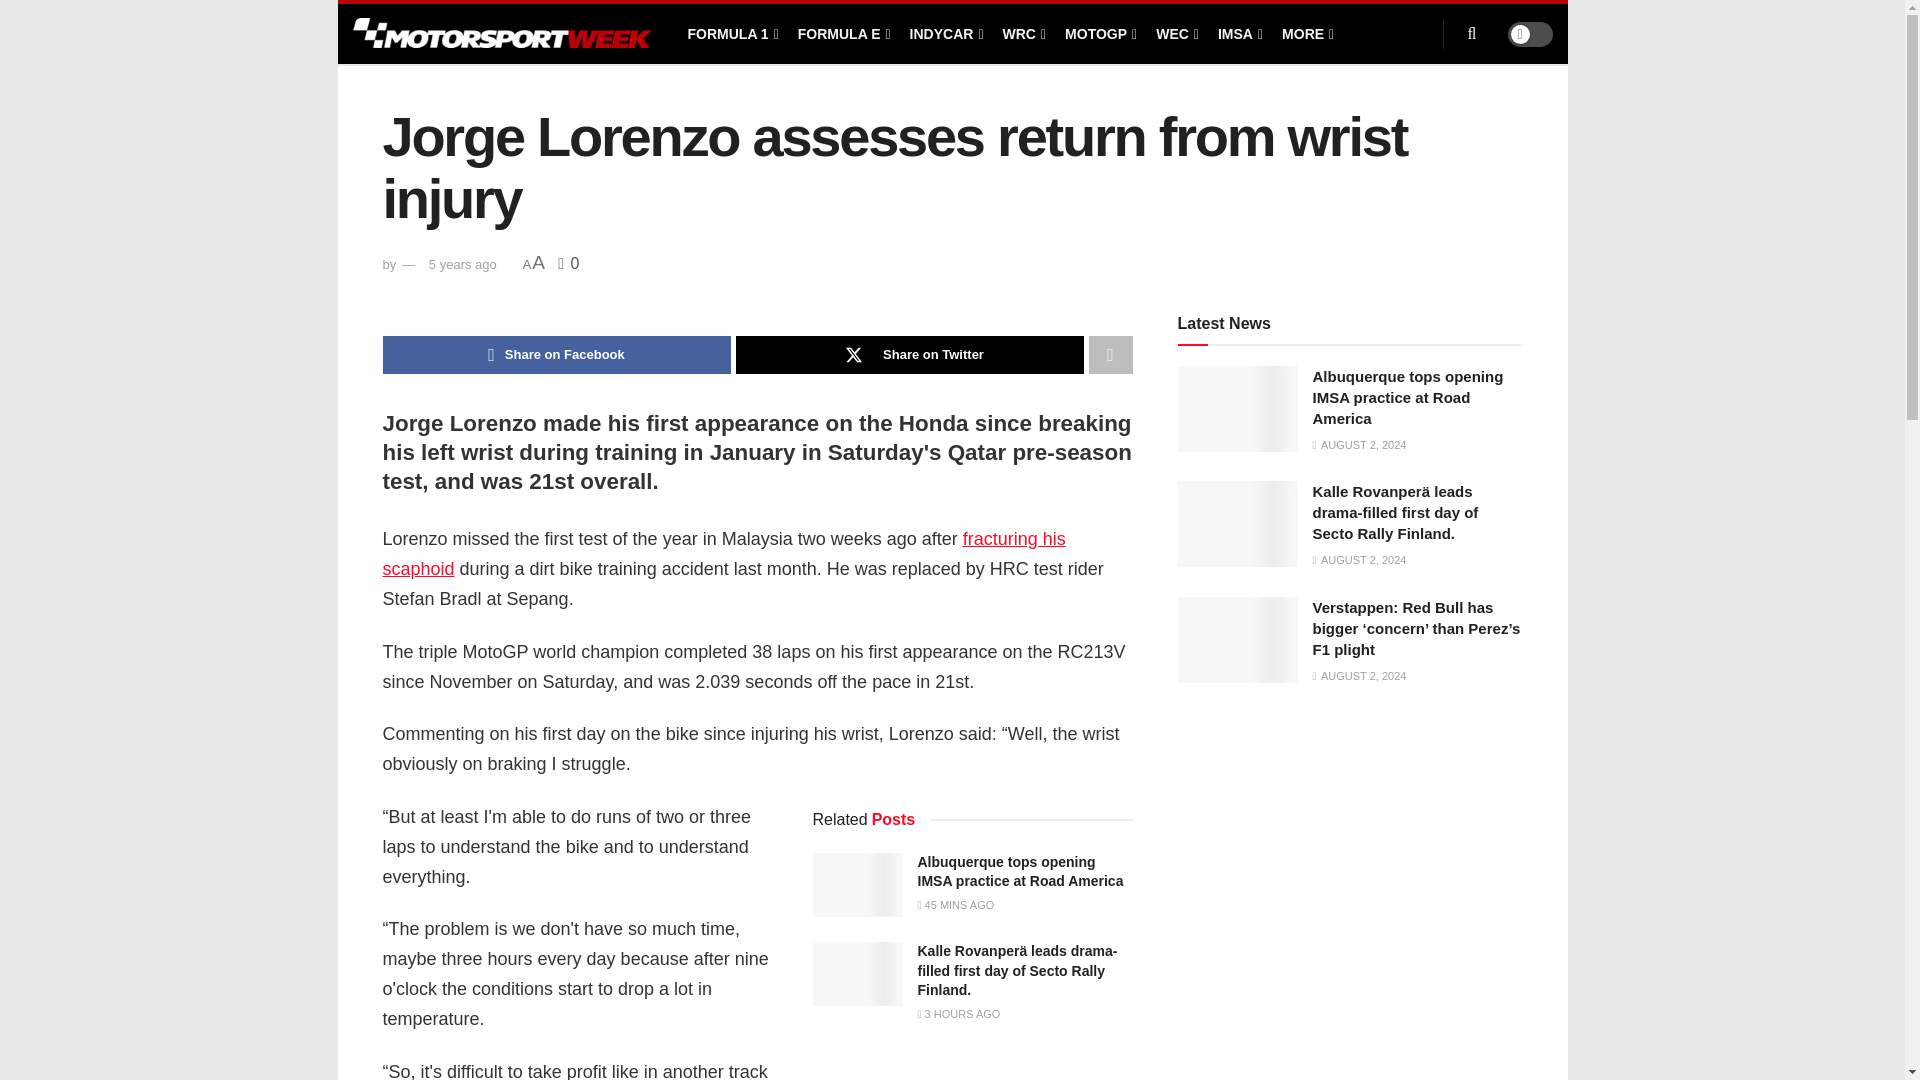 Image resolution: width=1920 pixels, height=1080 pixels. Describe the element at coordinates (946, 34) in the screenshot. I see `INDYCAR` at that location.